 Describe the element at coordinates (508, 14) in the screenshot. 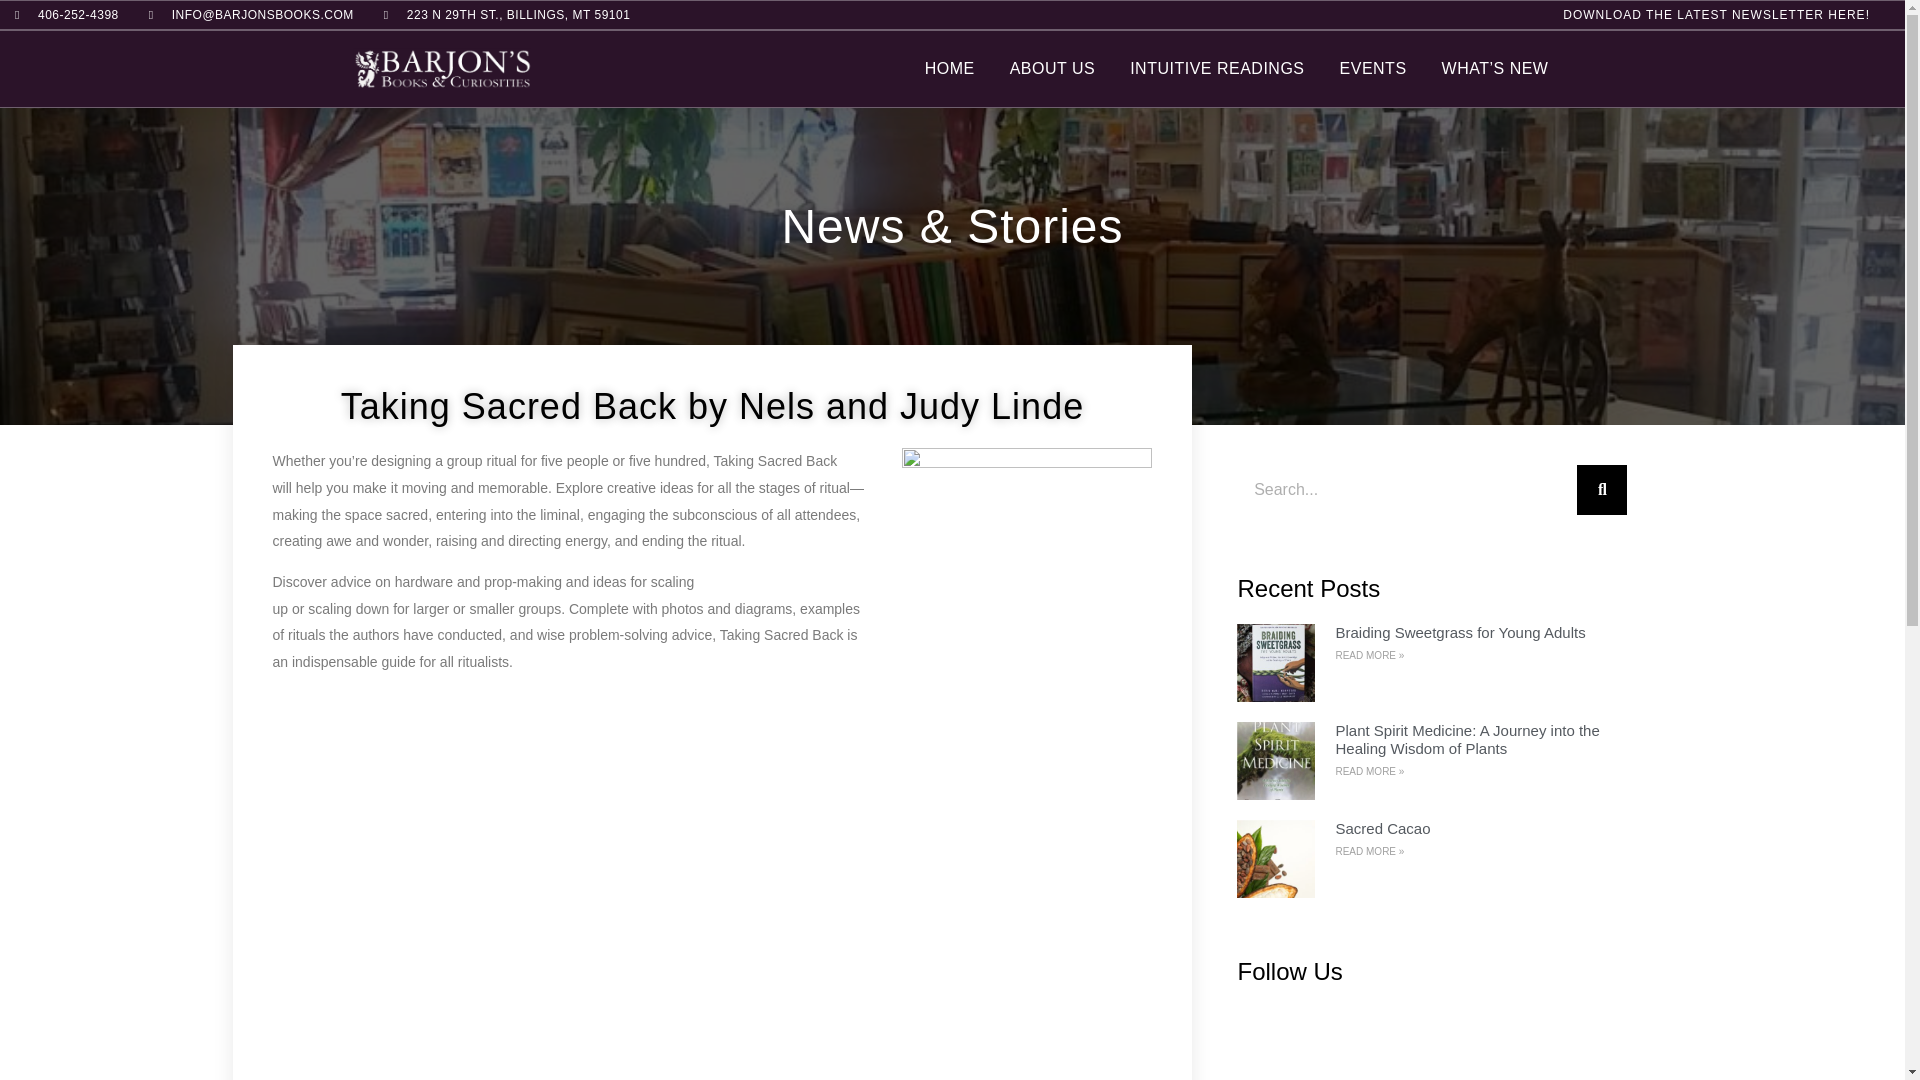

I see `223 N 29TH ST., BILLINGS, MT 59101` at that location.